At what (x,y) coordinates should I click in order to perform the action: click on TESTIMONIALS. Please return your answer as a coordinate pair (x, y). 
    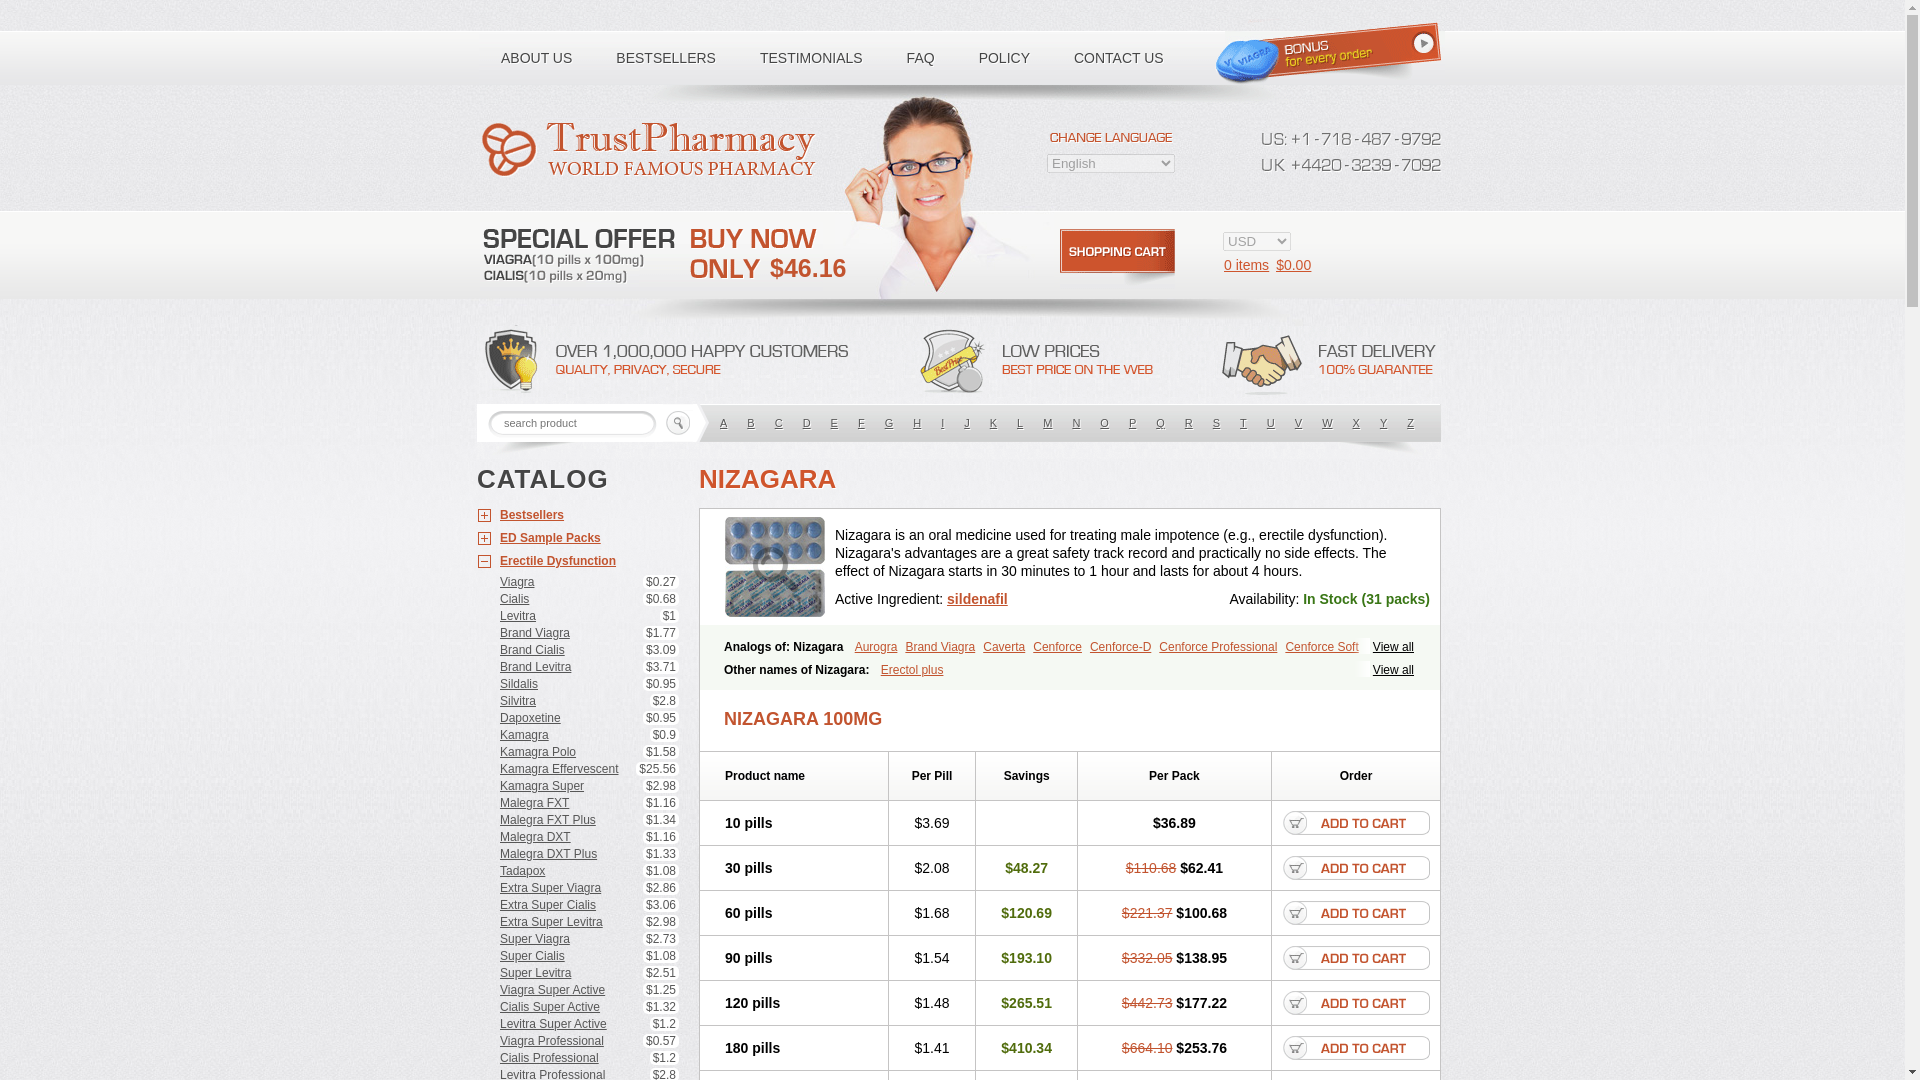
    Looking at the image, I should click on (811, 58).